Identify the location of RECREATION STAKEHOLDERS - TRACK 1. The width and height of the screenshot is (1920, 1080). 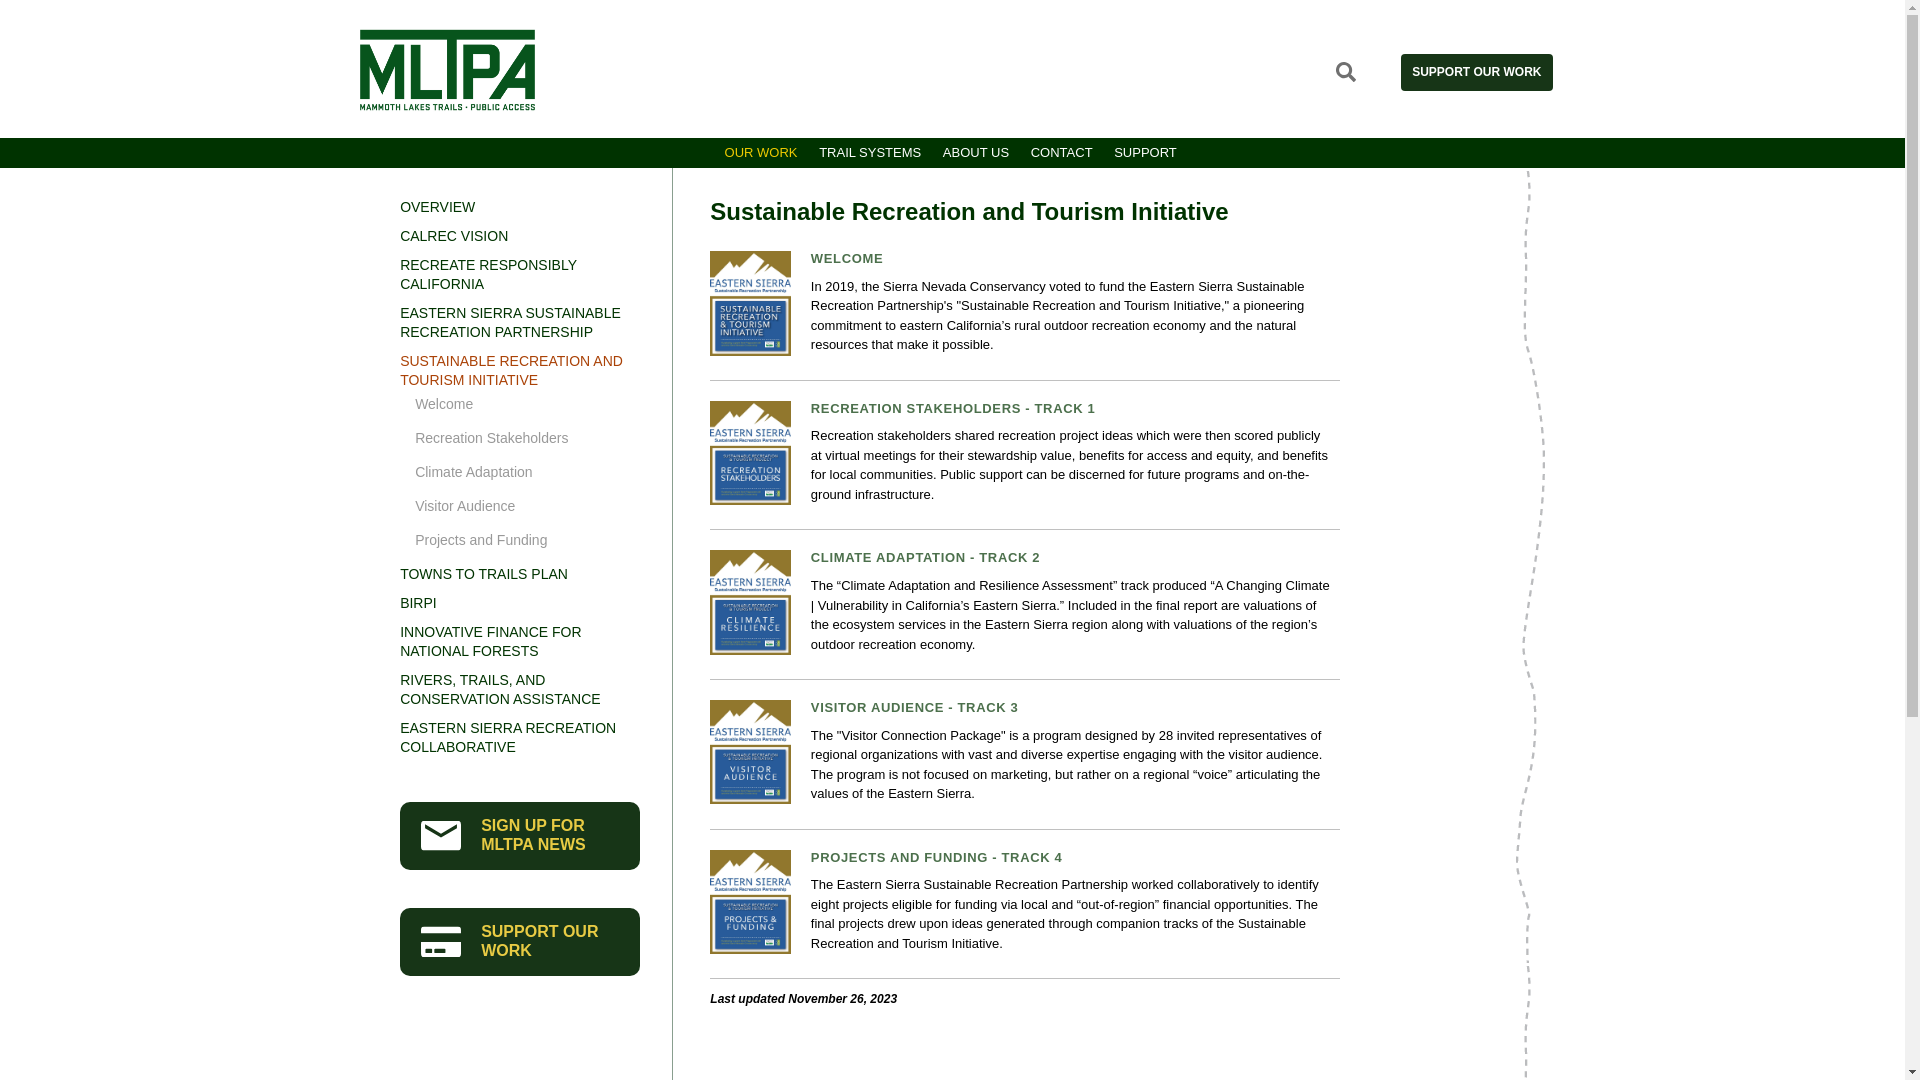
(953, 408).